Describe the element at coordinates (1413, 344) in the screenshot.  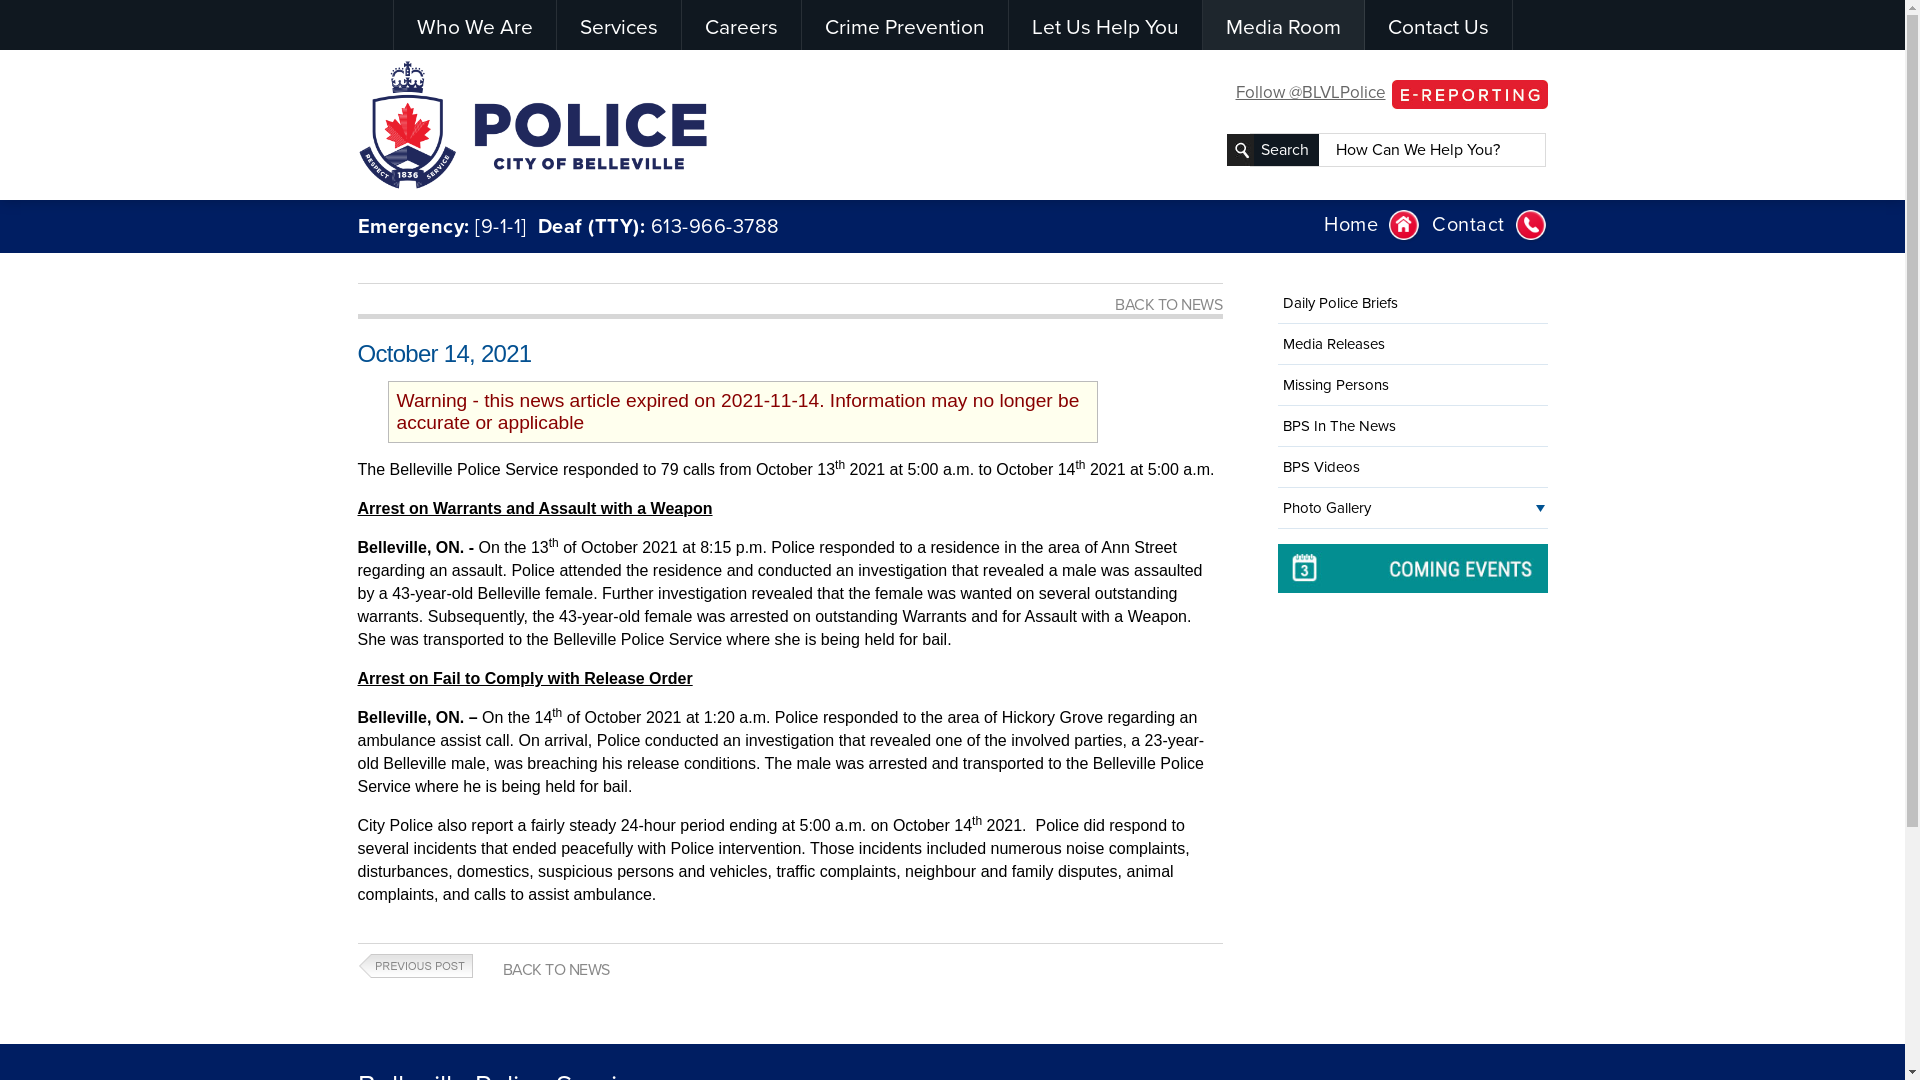
I see `Media Releases` at that location.